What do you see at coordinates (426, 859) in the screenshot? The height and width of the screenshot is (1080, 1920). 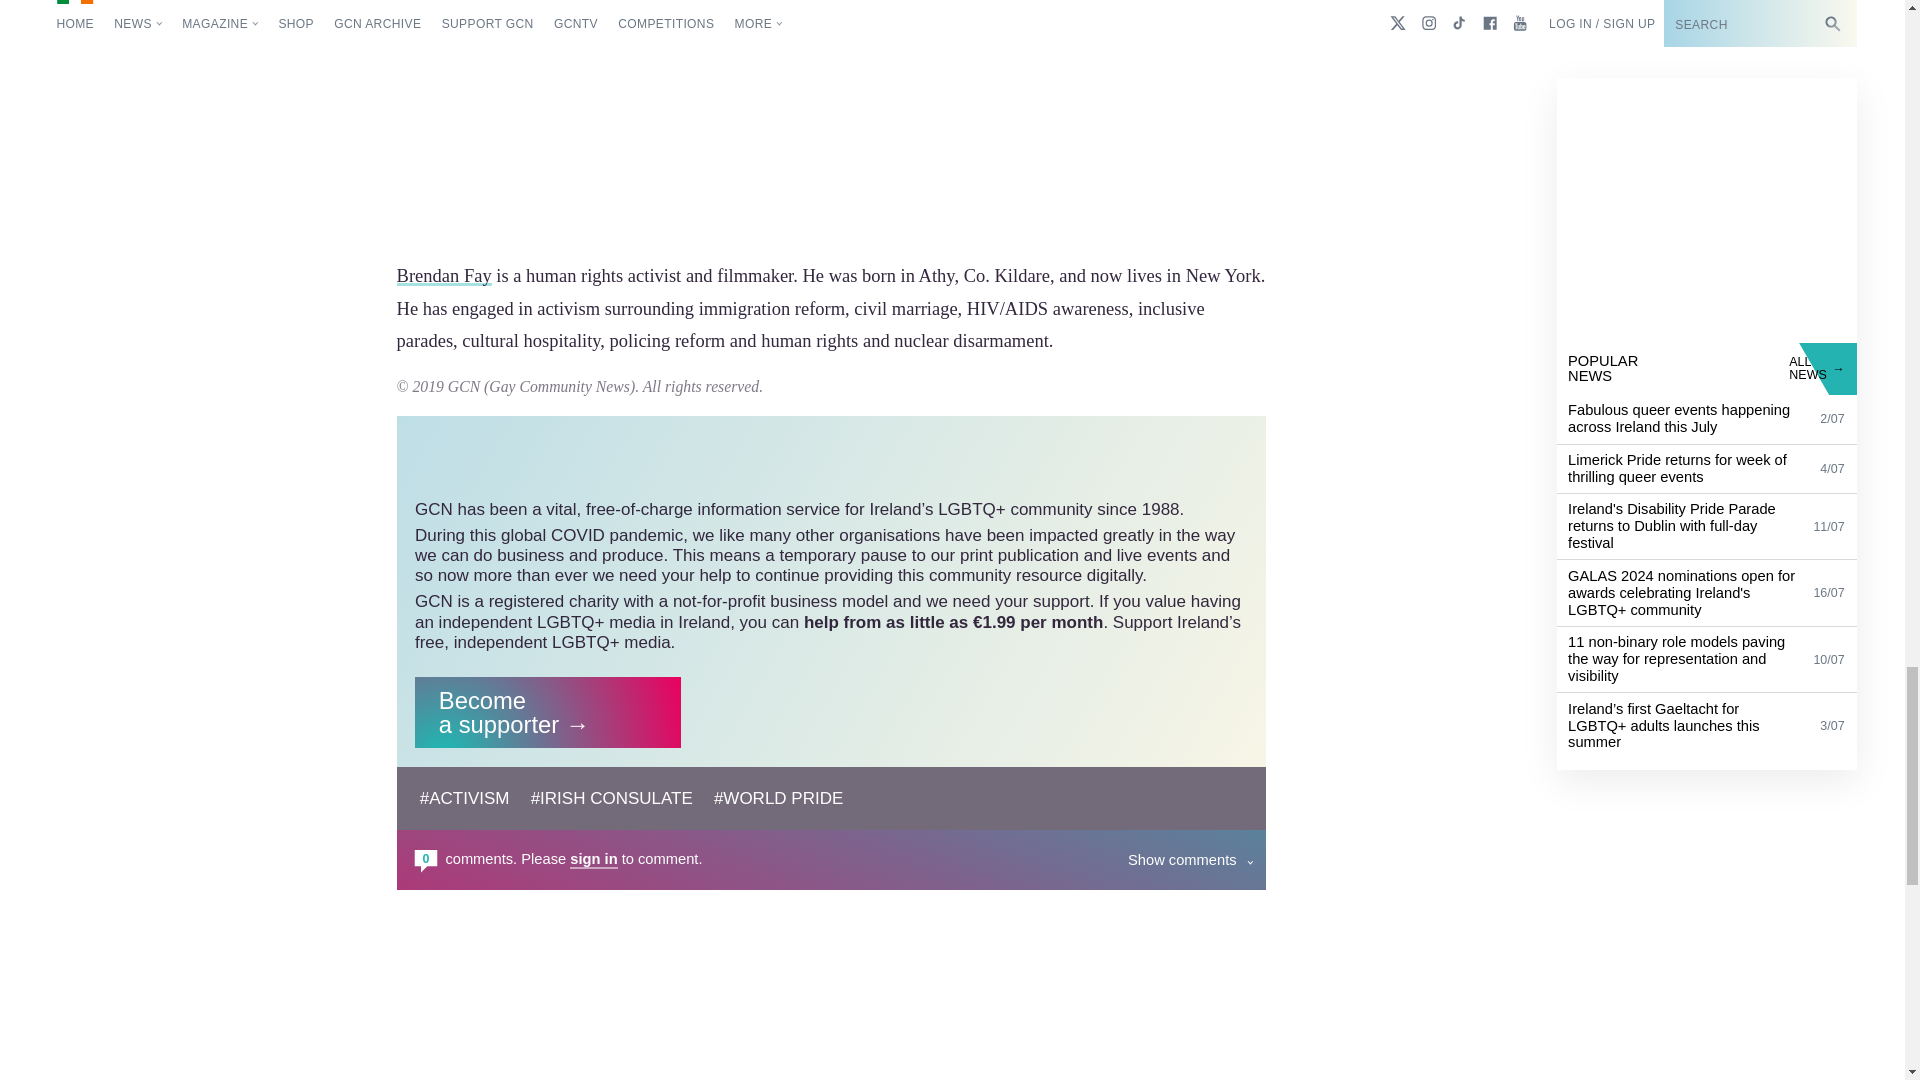 I see `0` at bounding box center [426, 859].